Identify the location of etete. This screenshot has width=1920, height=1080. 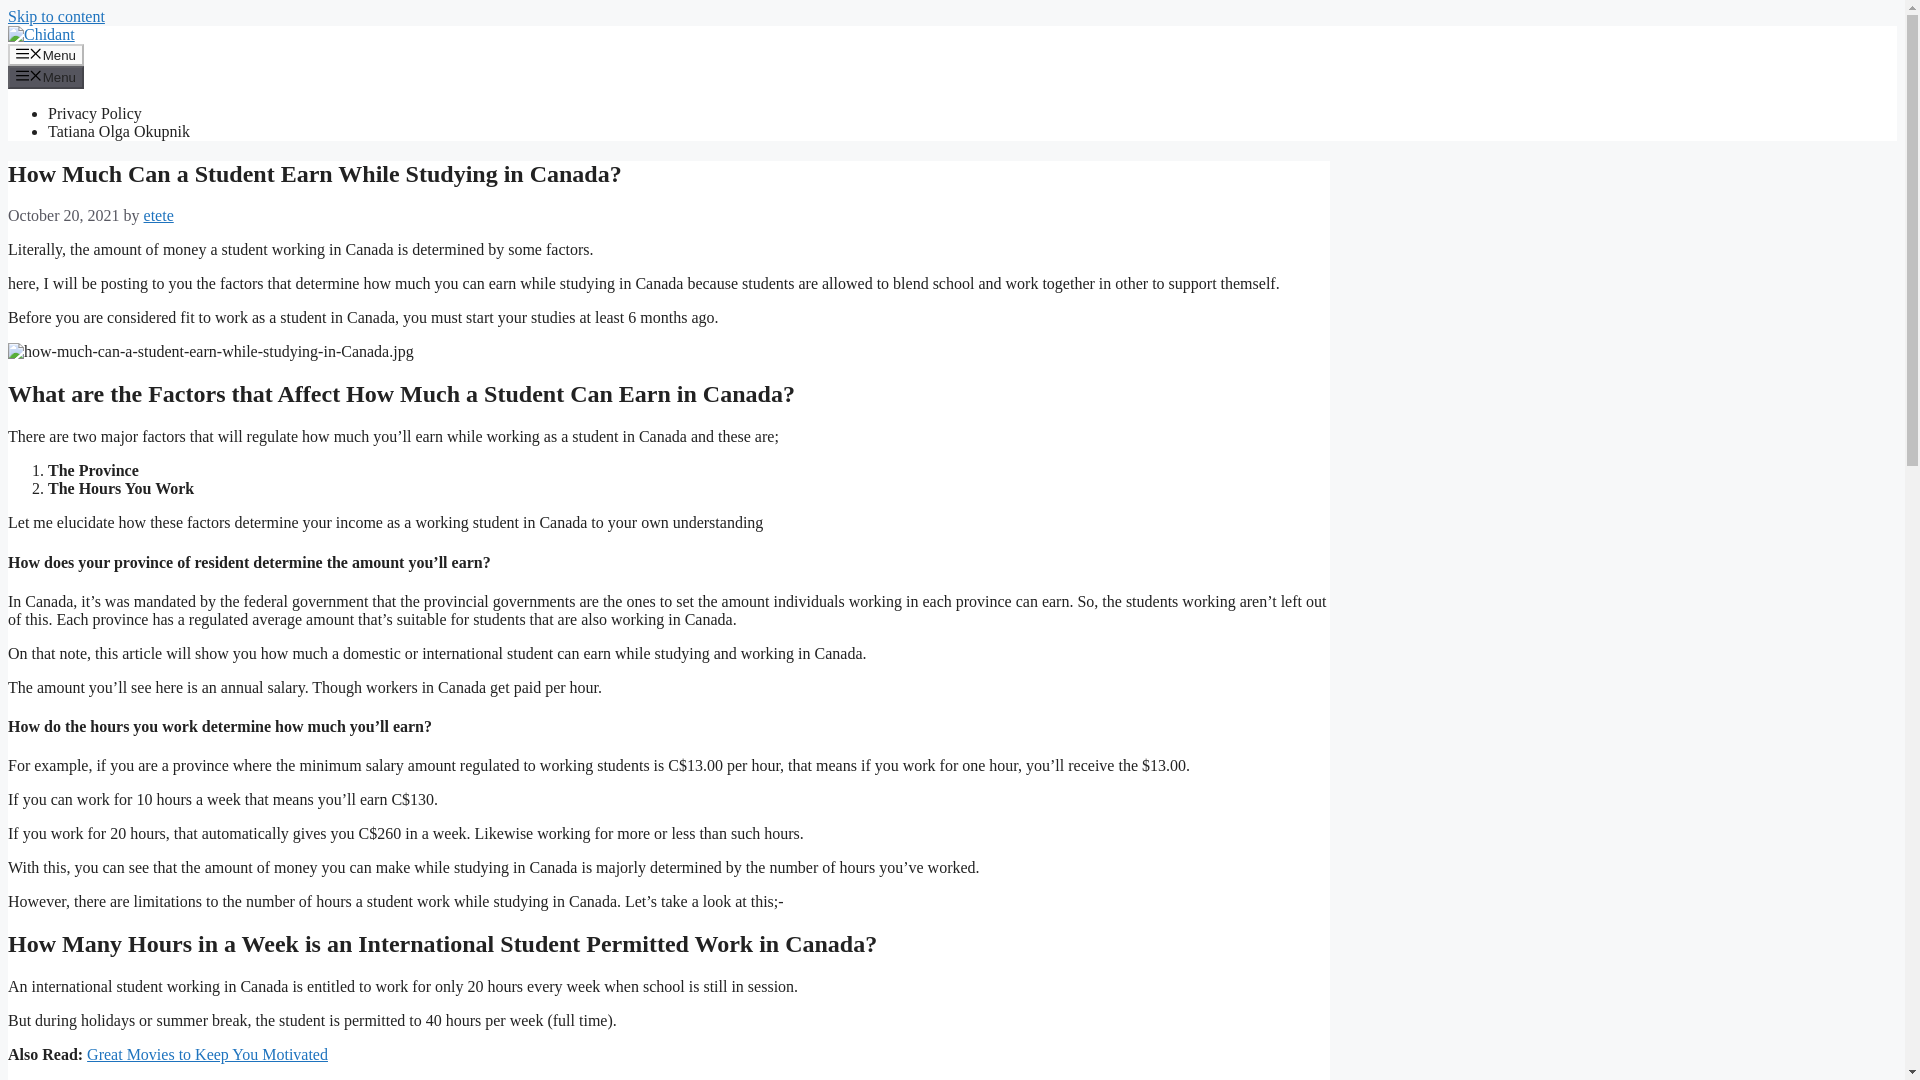
(159, 215).